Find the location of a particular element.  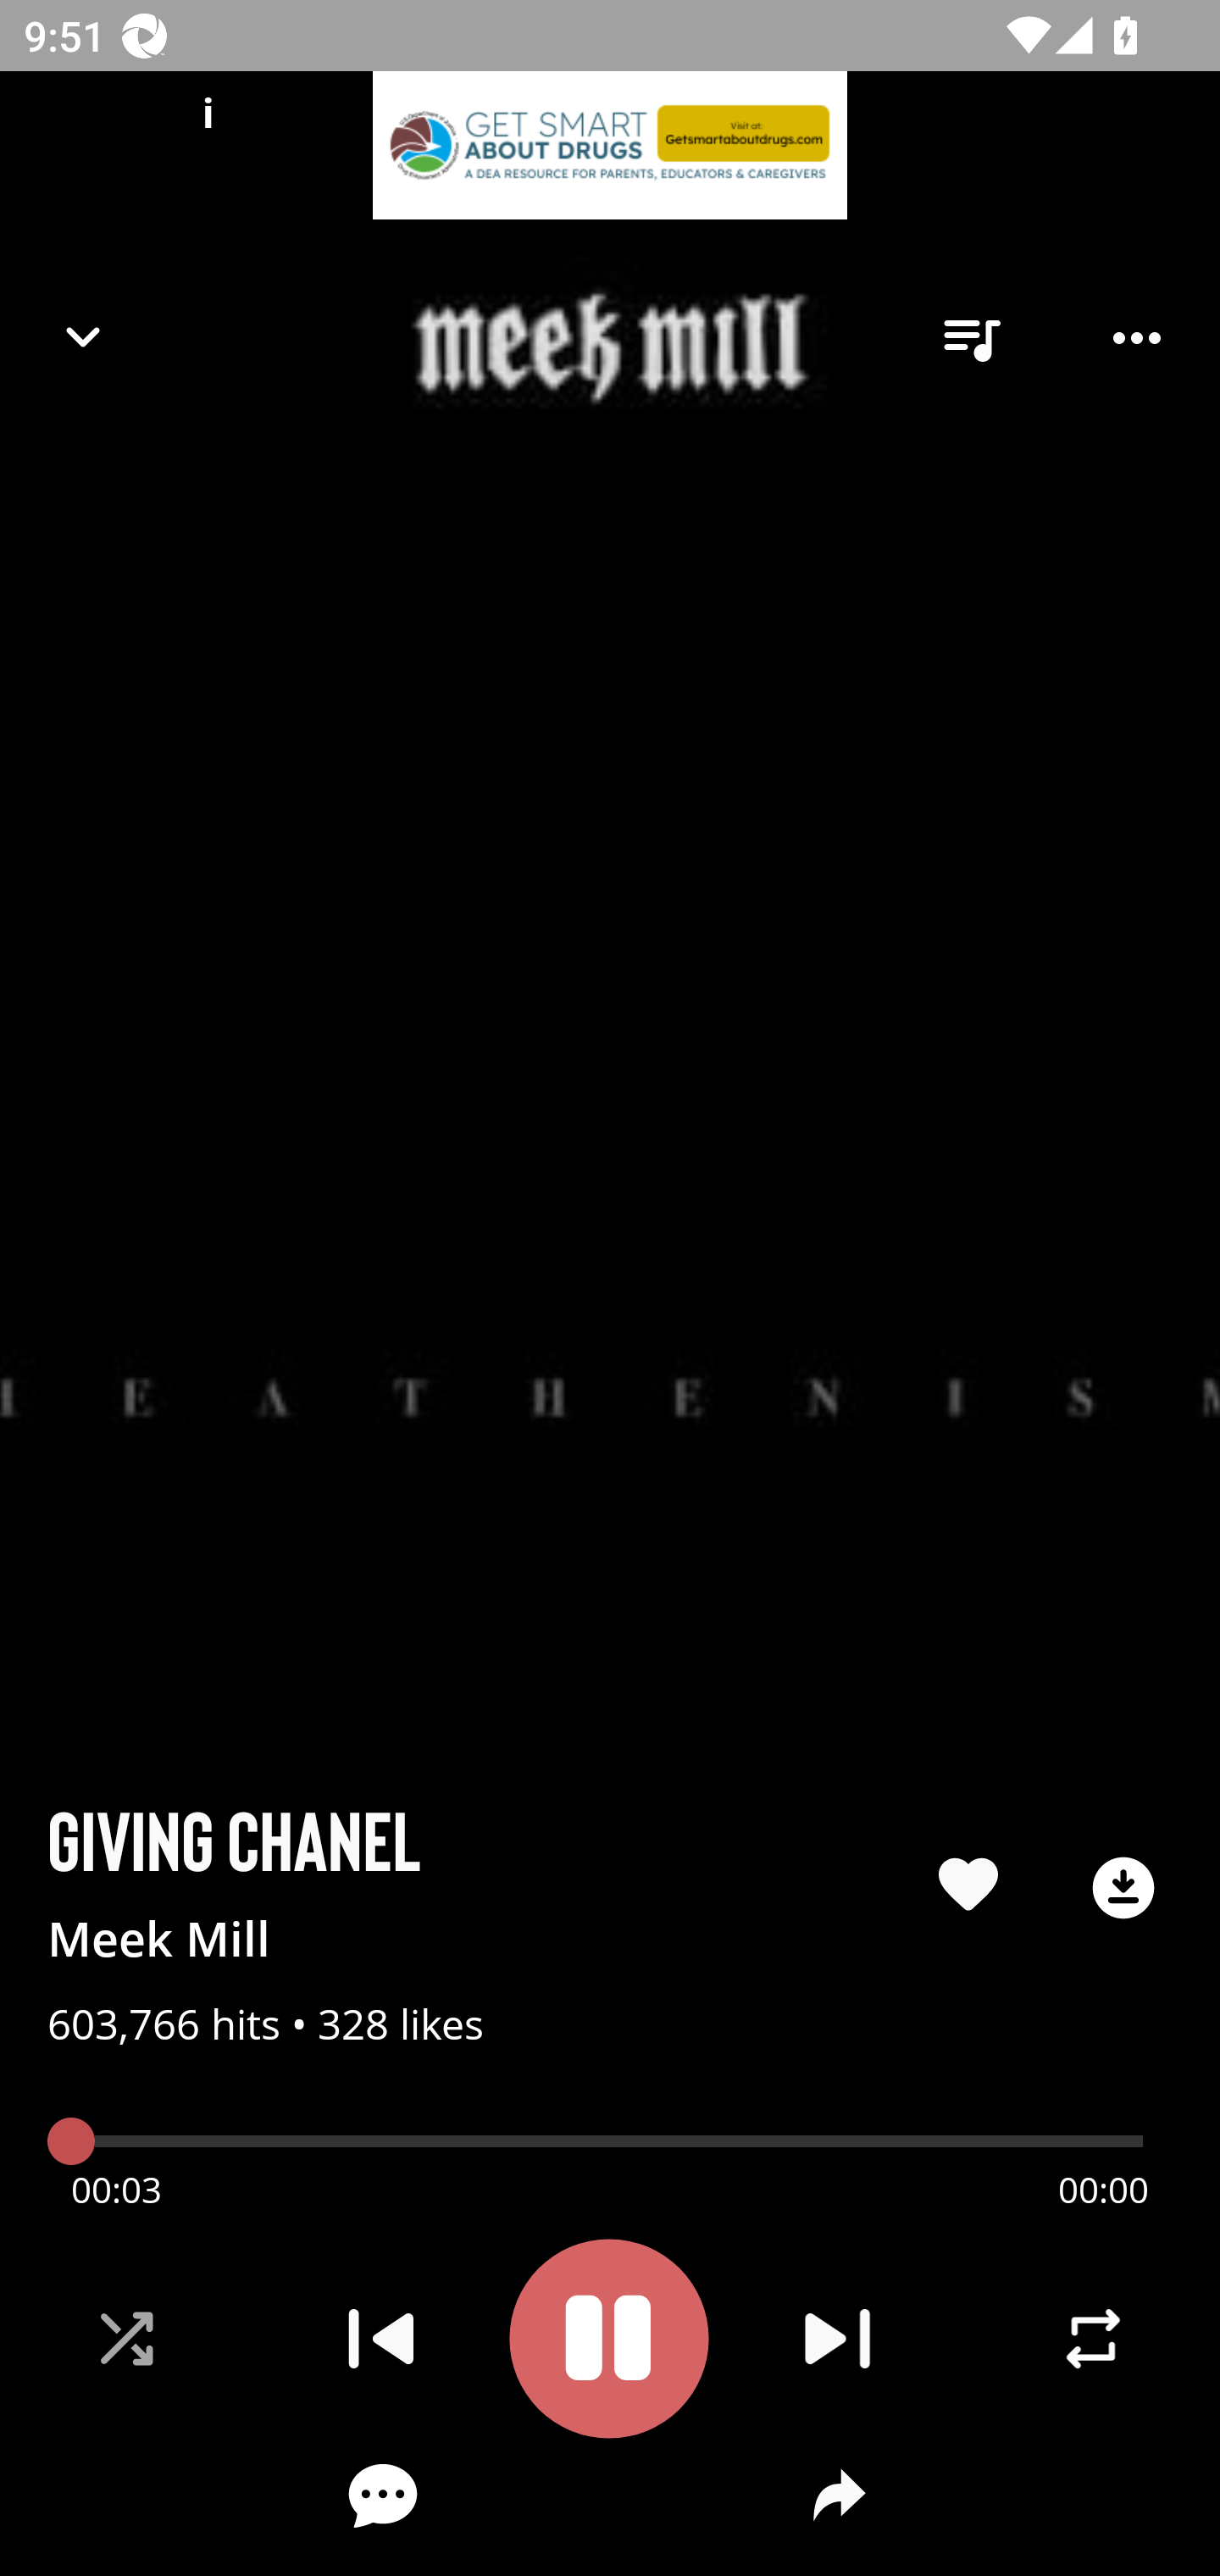

Navigate up is located at coordinates (83, 337).